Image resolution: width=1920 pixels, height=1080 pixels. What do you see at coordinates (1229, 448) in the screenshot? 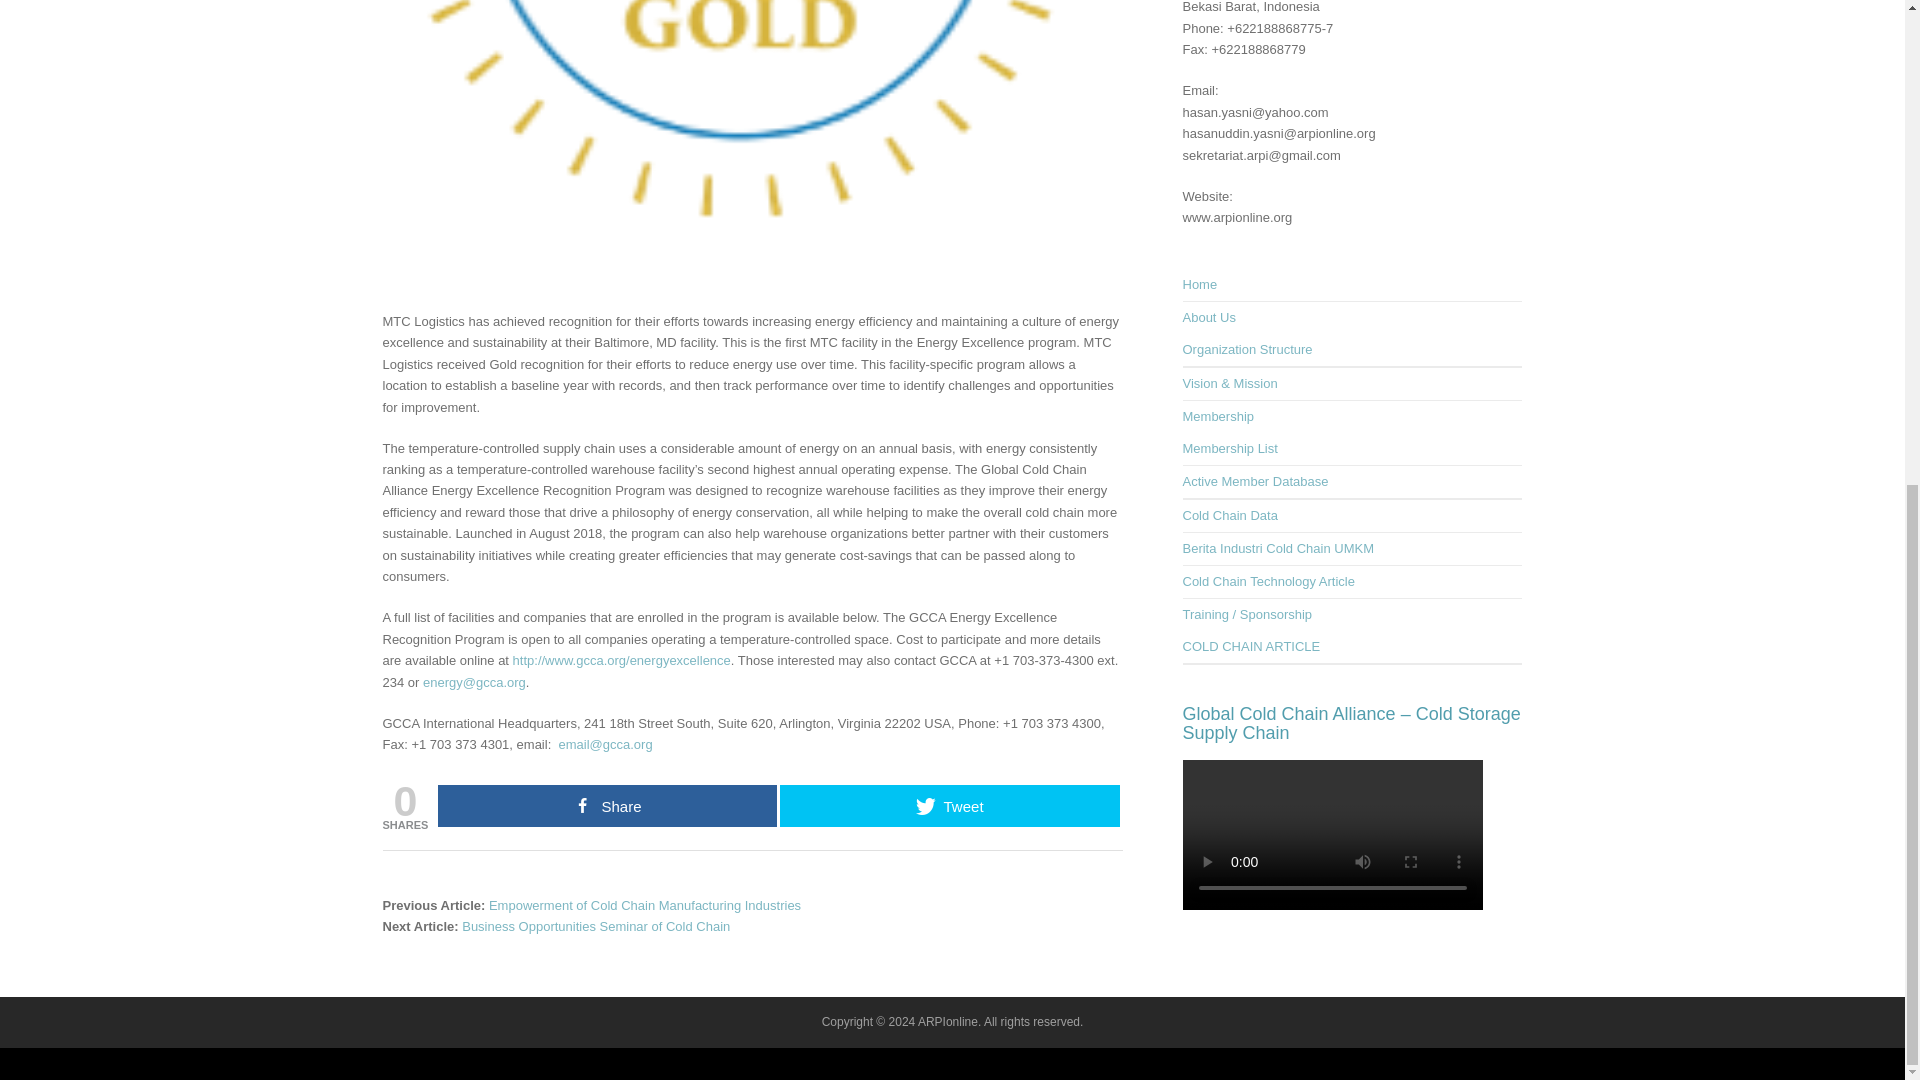
I see `Membership List` at bounding box center [1229, 448].